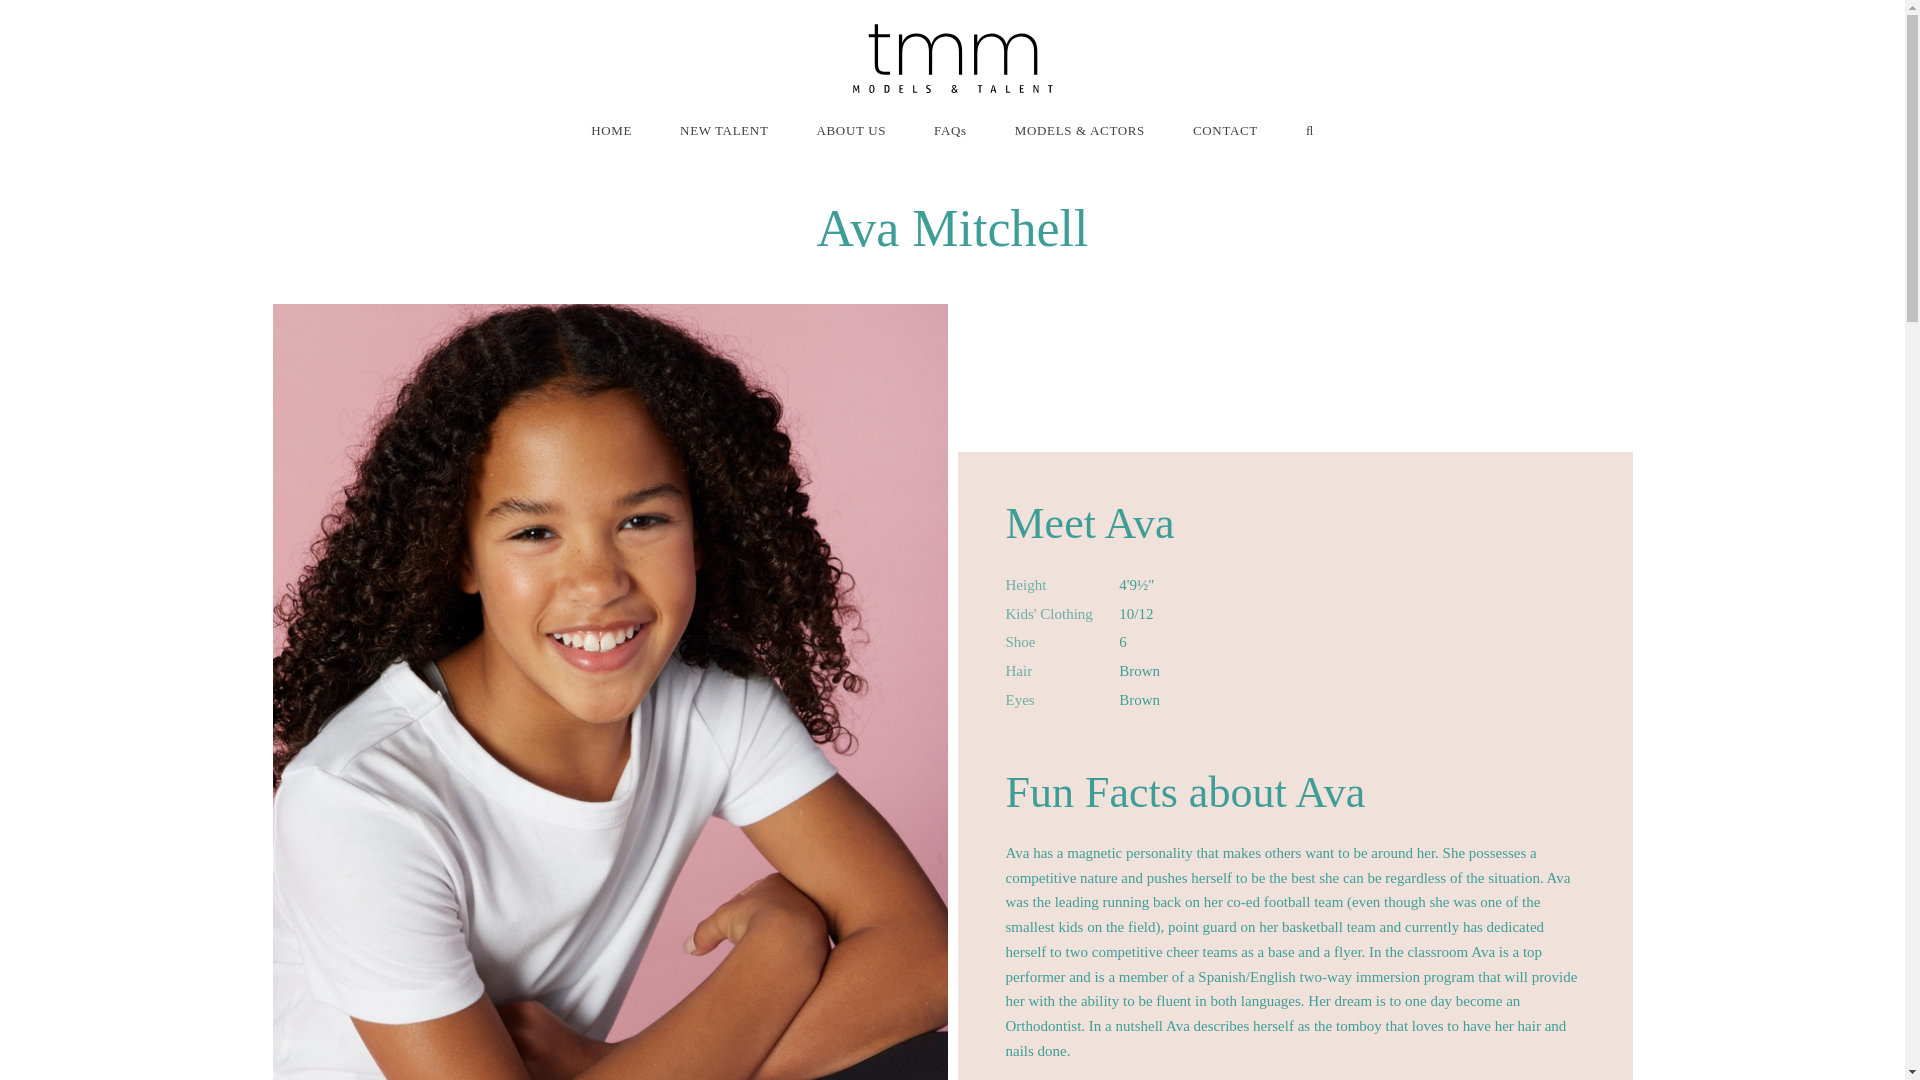 This screenshot has height=1080, width=1920. I want to click on HOME, so click(611, 130).